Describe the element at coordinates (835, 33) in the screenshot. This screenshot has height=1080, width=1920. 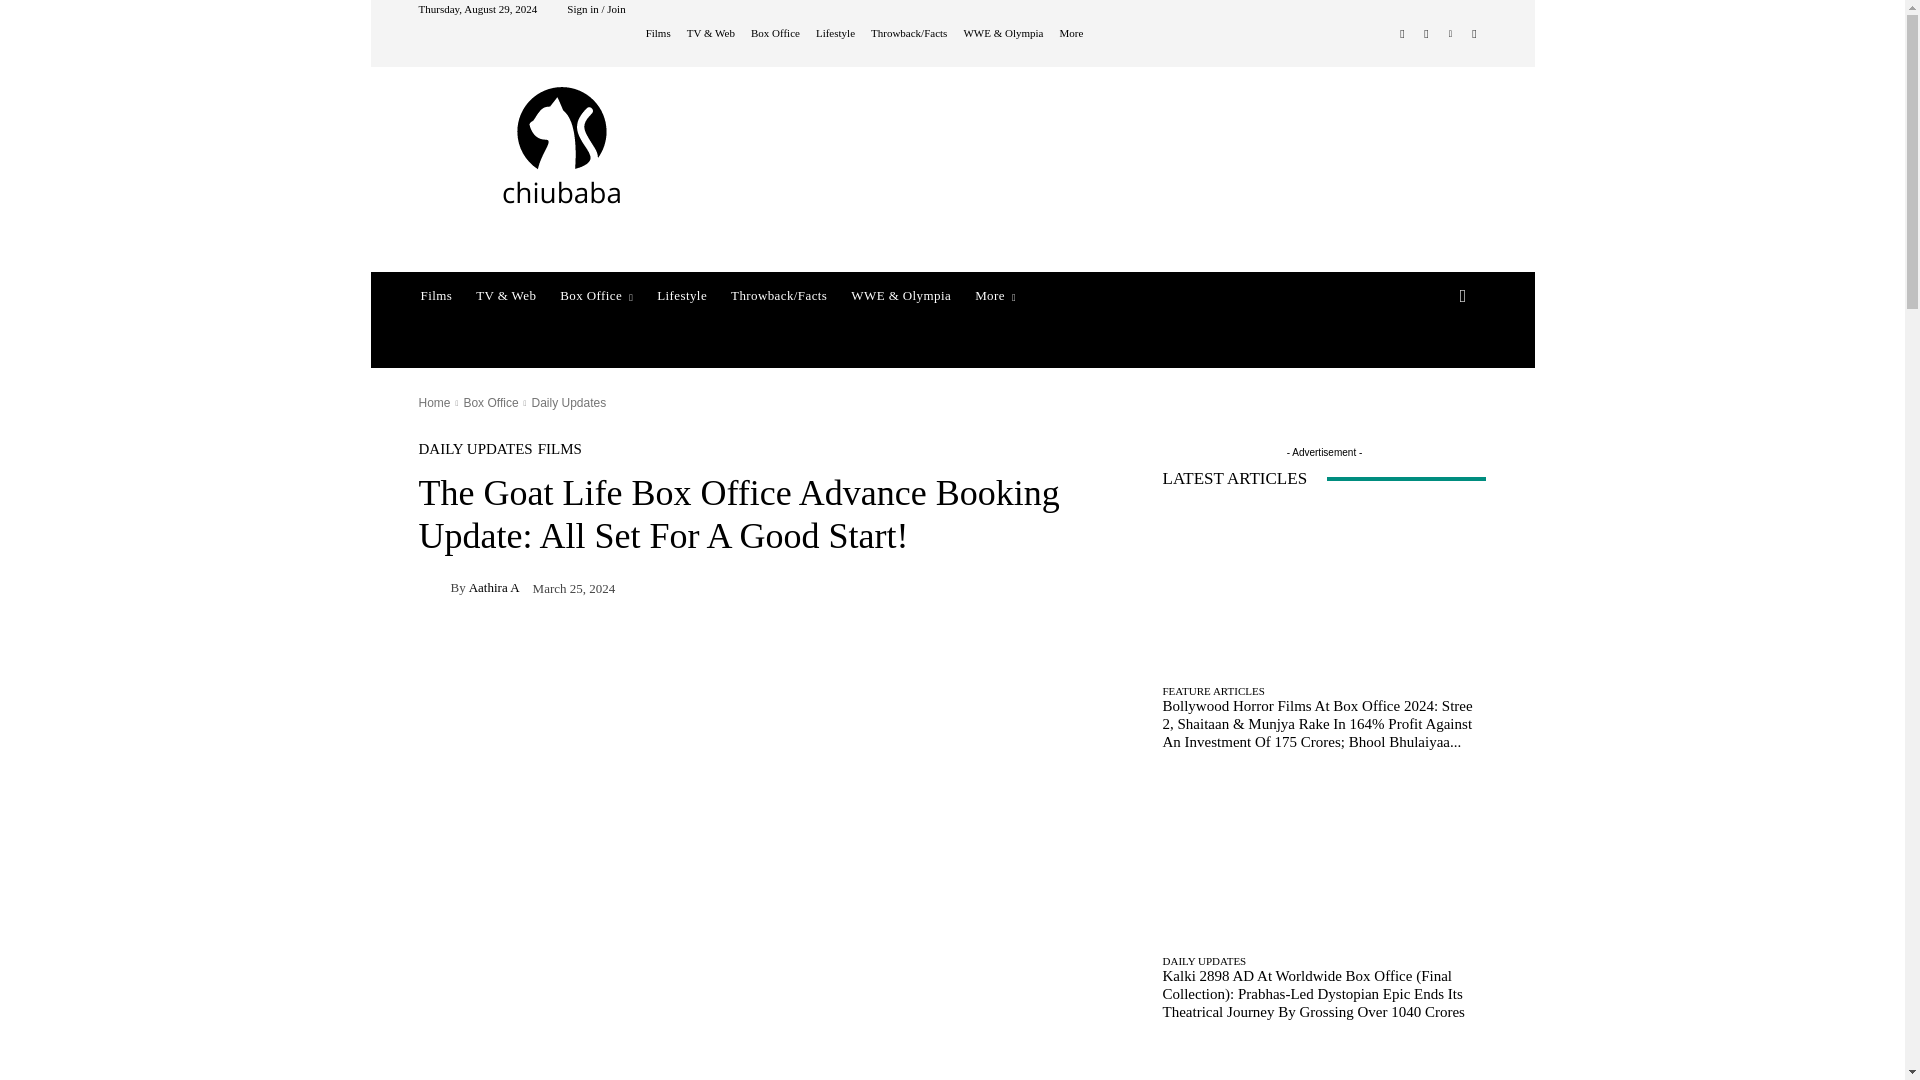
I see `Lifestyle` at that location.